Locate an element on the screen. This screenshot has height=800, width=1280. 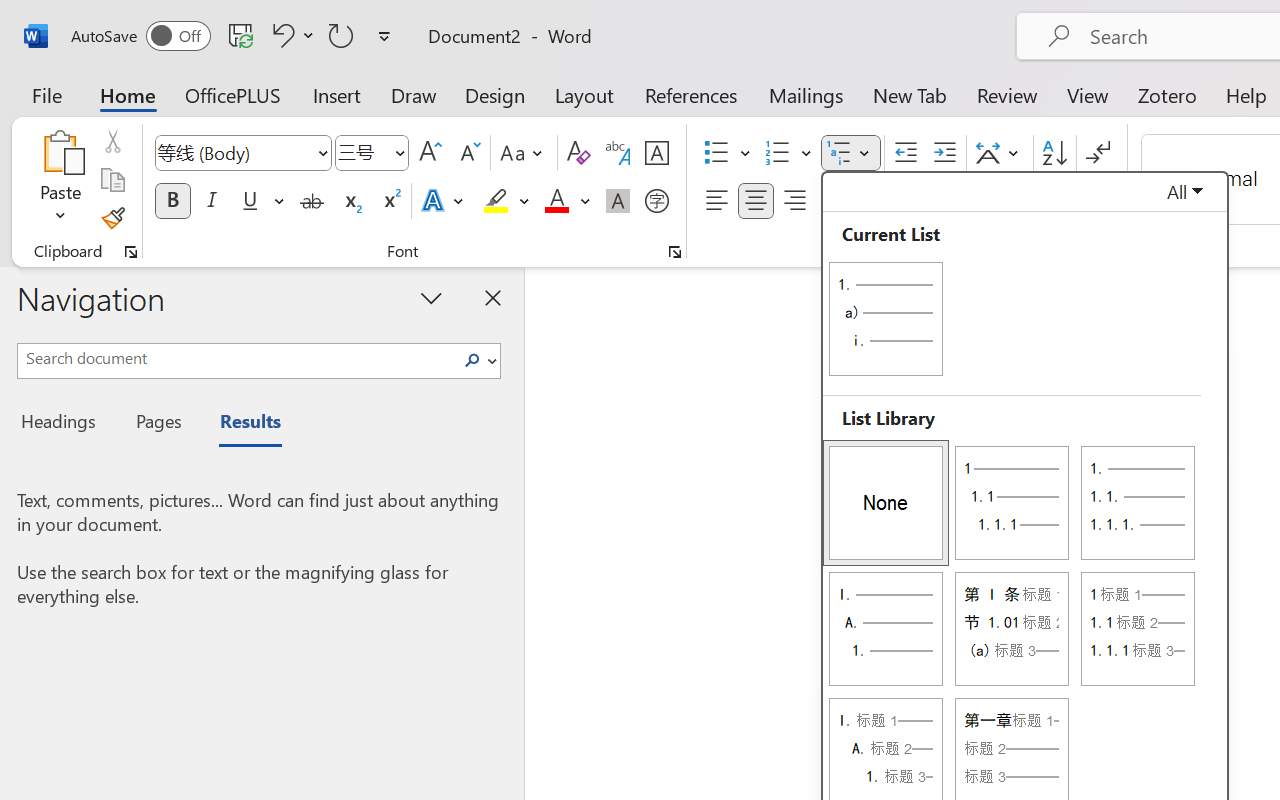
New File... is located at coordinates (216, 90).